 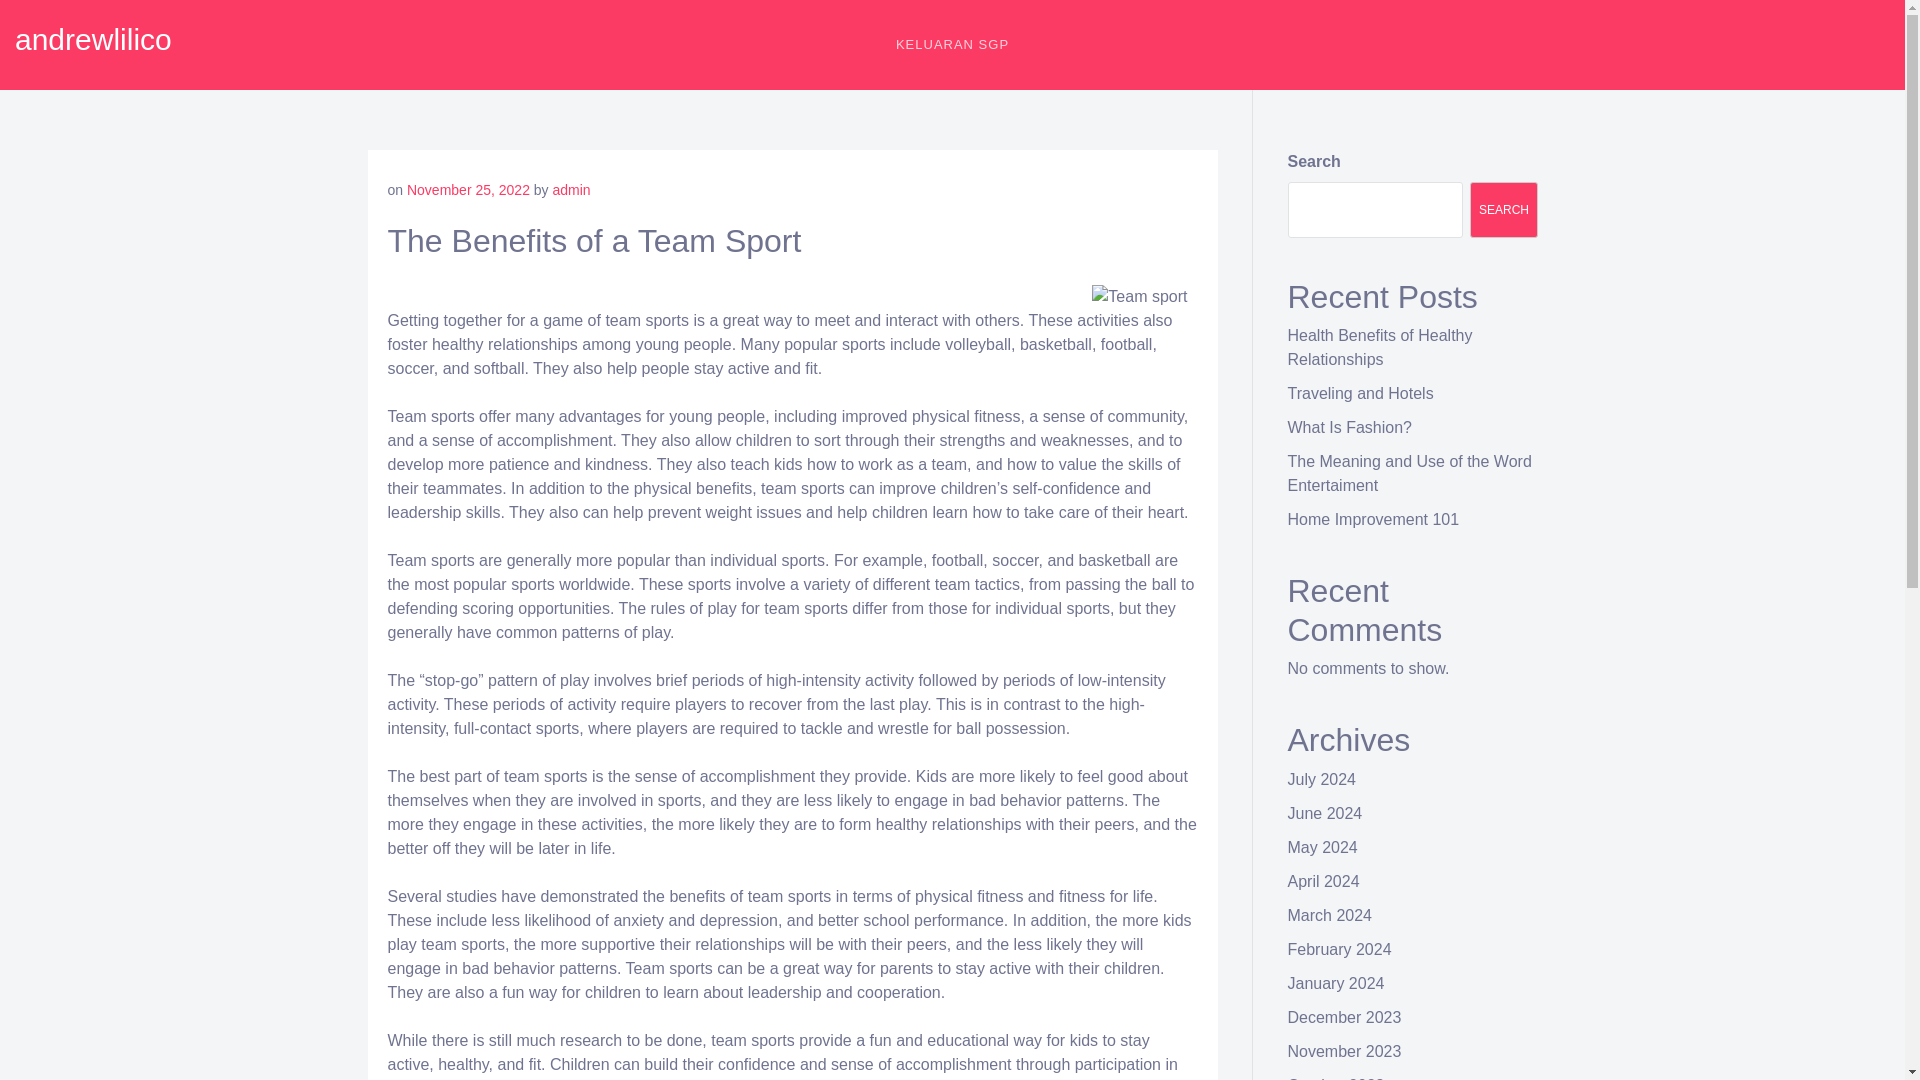 I want to click on Home Improvement 101, so click(x=1374, y=519).